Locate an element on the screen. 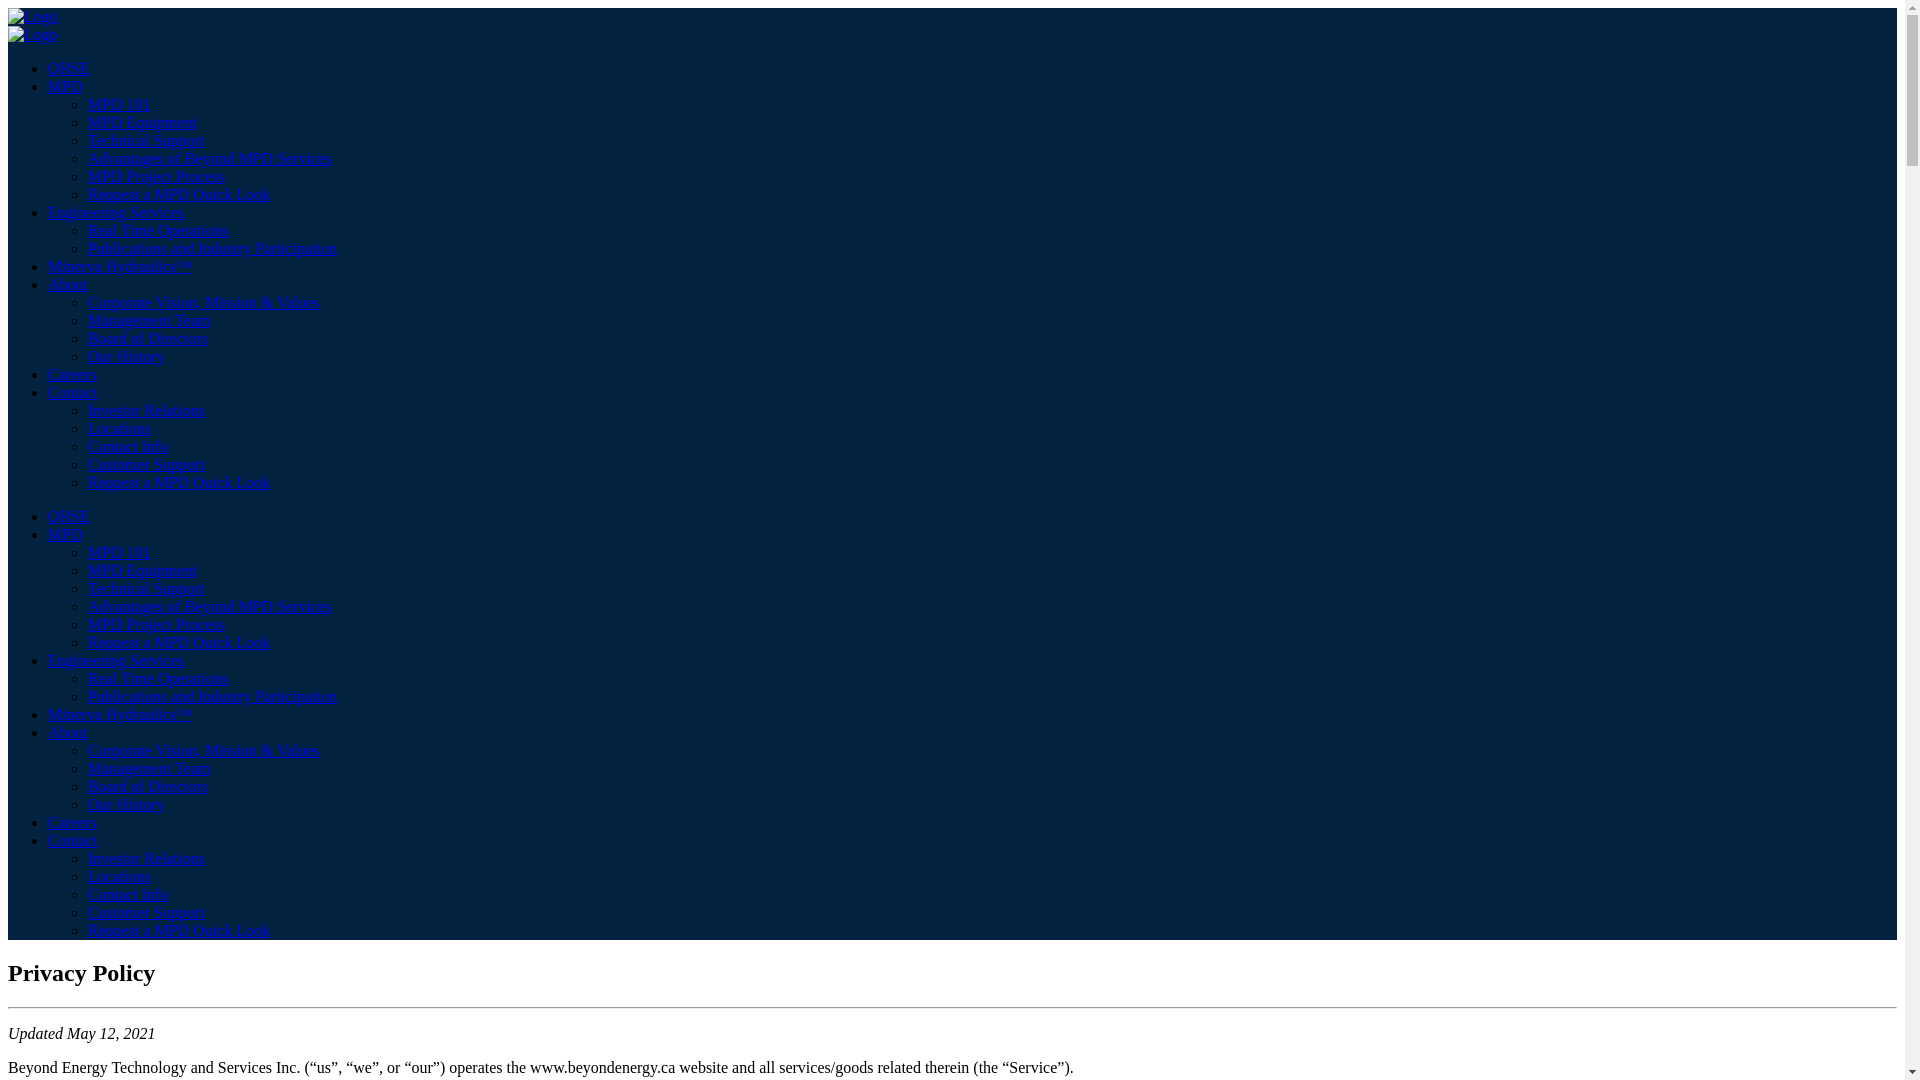  Request a MPD Quick Look is located at coordinates (179, 194).